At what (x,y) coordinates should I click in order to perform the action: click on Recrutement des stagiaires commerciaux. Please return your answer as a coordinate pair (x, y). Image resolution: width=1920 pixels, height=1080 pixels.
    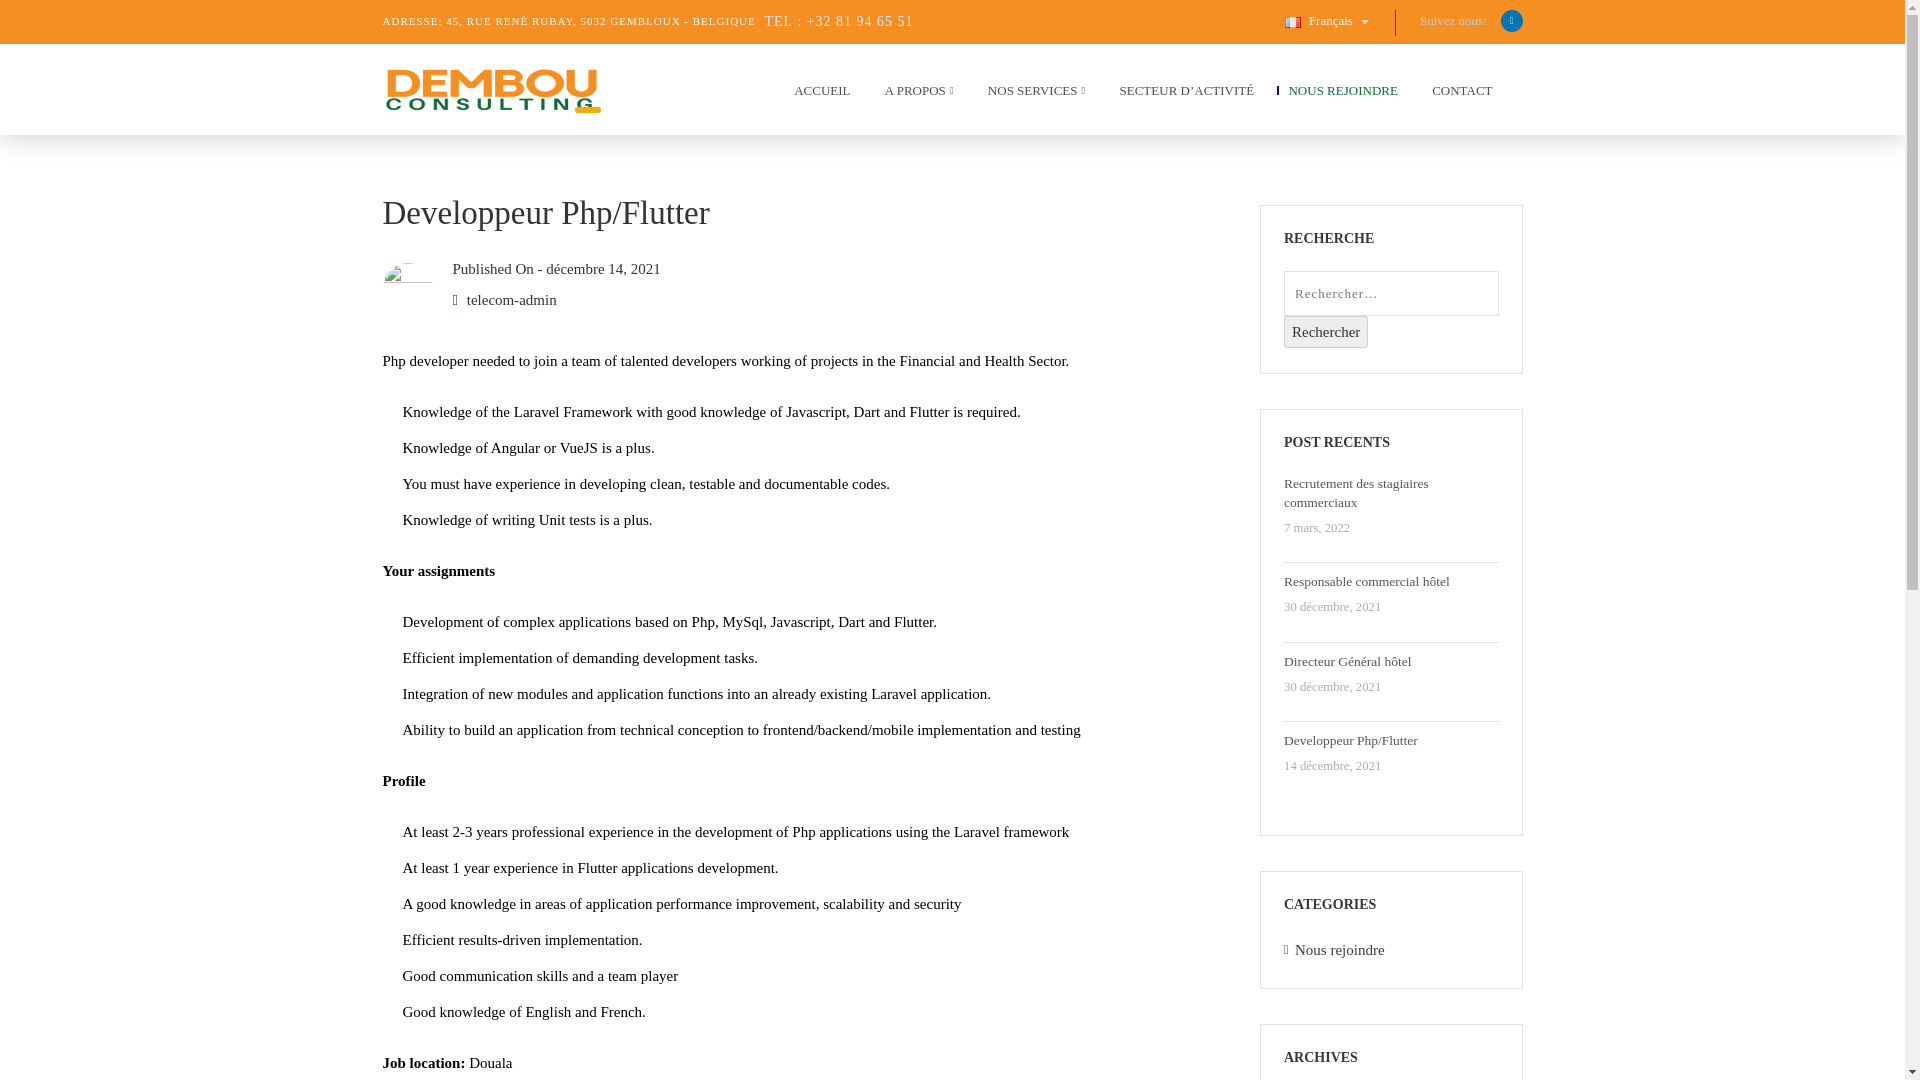
    Looking at the image, I should click on (1392, 494).